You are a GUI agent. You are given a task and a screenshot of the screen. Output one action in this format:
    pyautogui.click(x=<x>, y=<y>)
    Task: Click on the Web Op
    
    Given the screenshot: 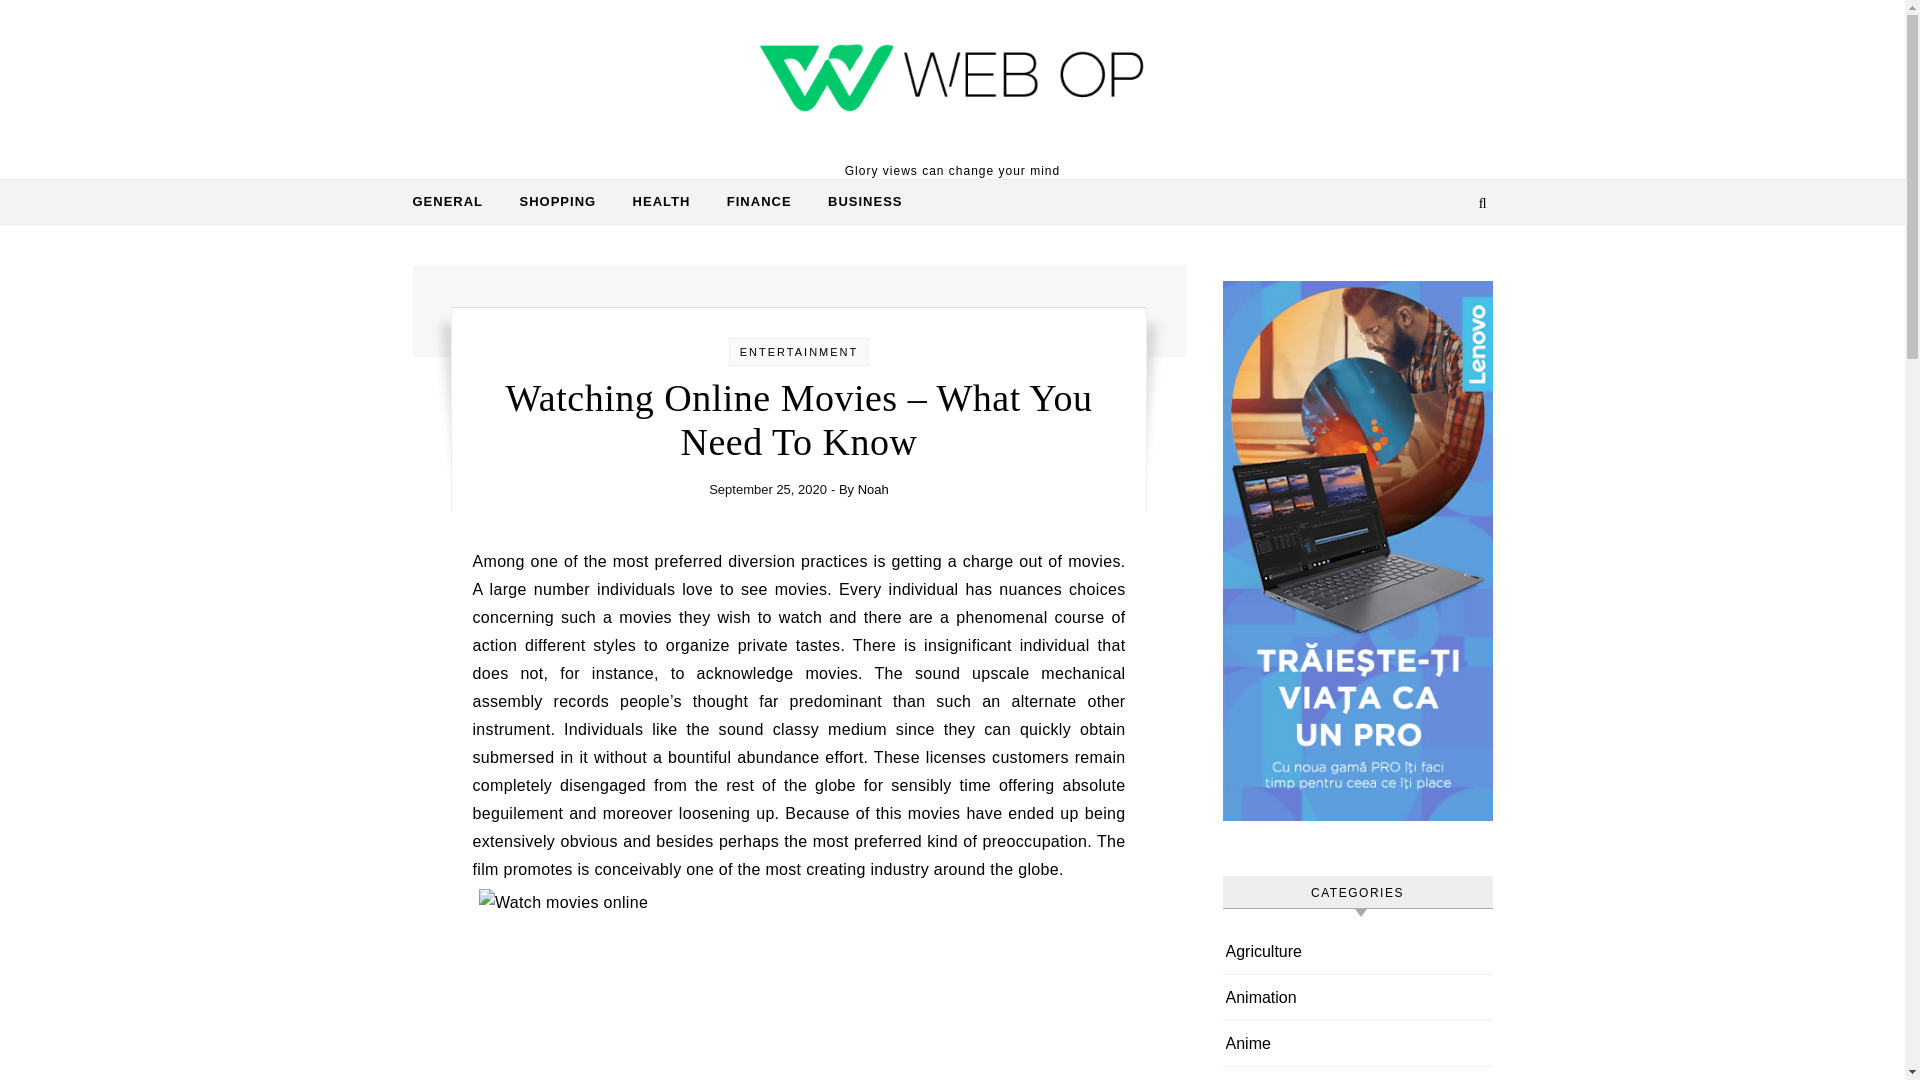 What is the action you would take?
    pyautogui.click(x=952, y=80)
    